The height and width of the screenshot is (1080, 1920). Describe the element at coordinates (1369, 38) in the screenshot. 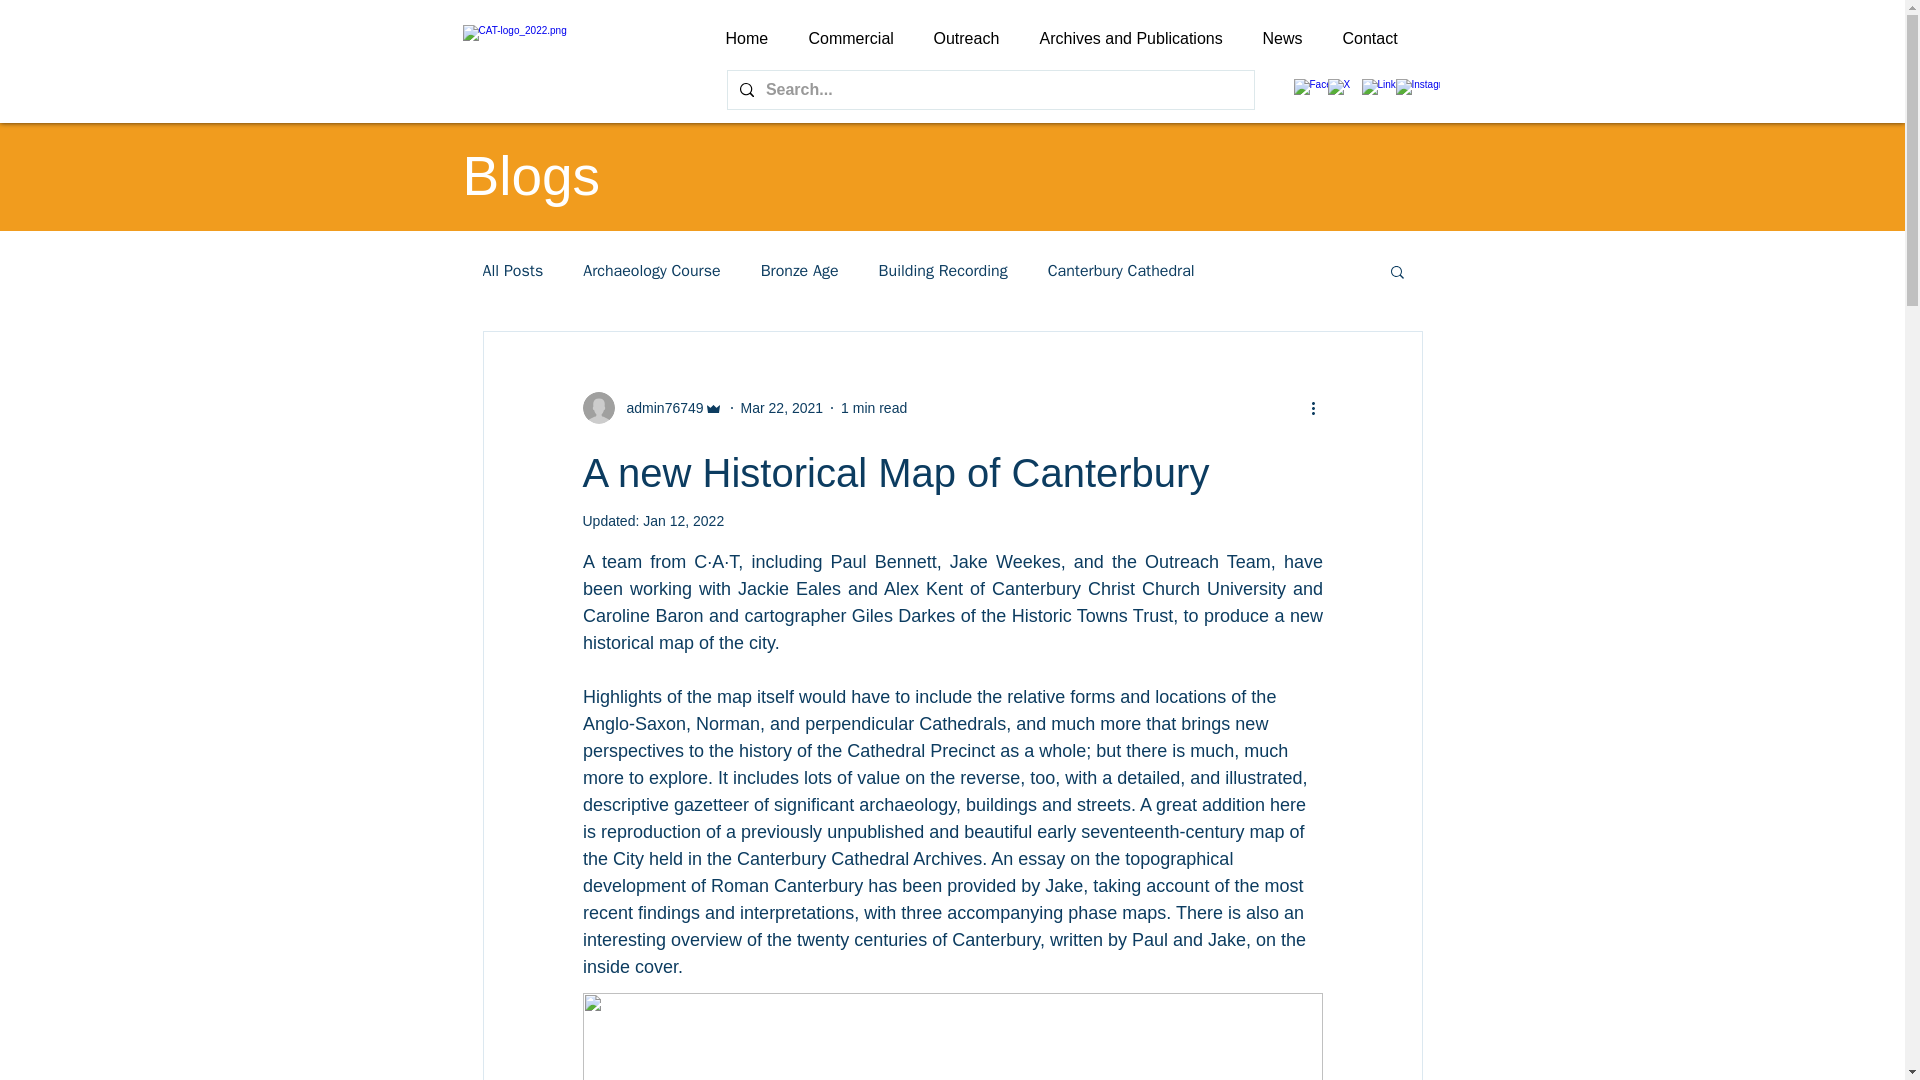

I see `Contact` at that location.